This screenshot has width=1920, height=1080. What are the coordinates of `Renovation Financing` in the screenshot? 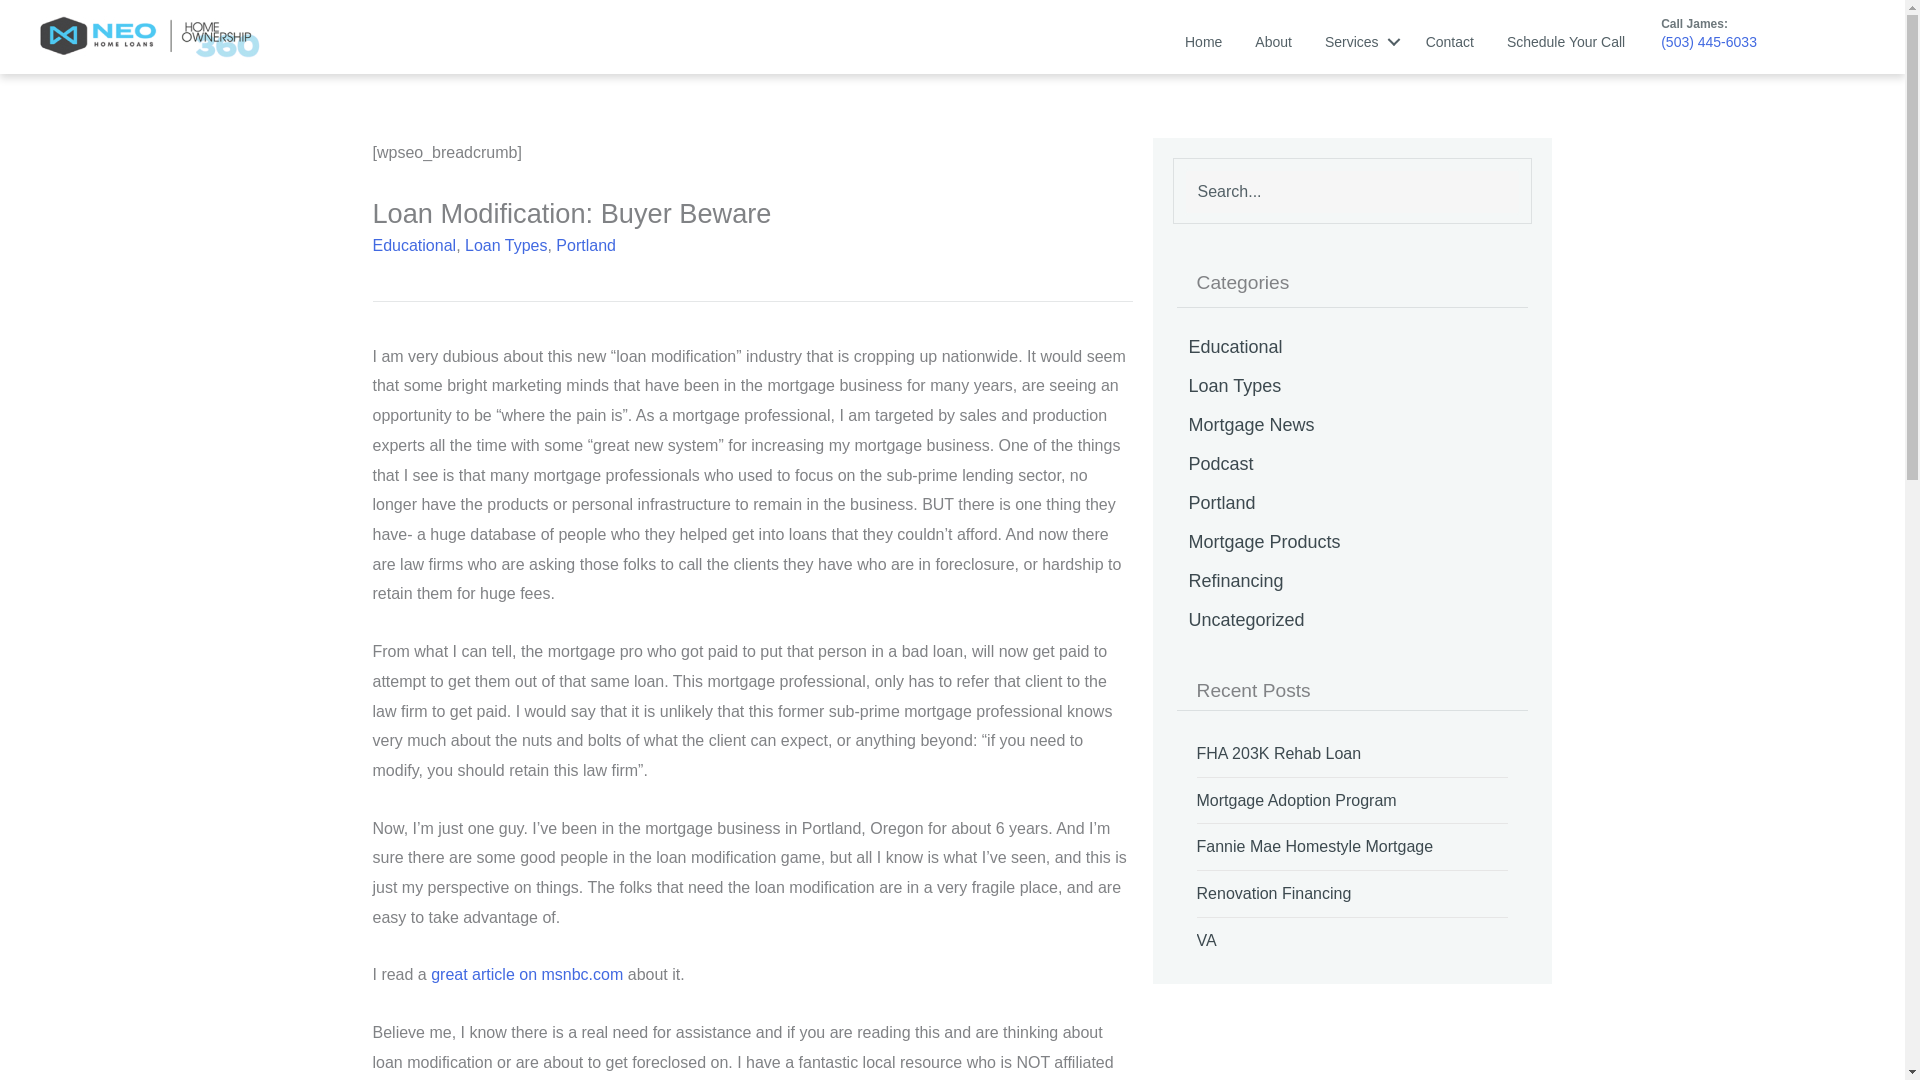 It's located at (1274, 893).